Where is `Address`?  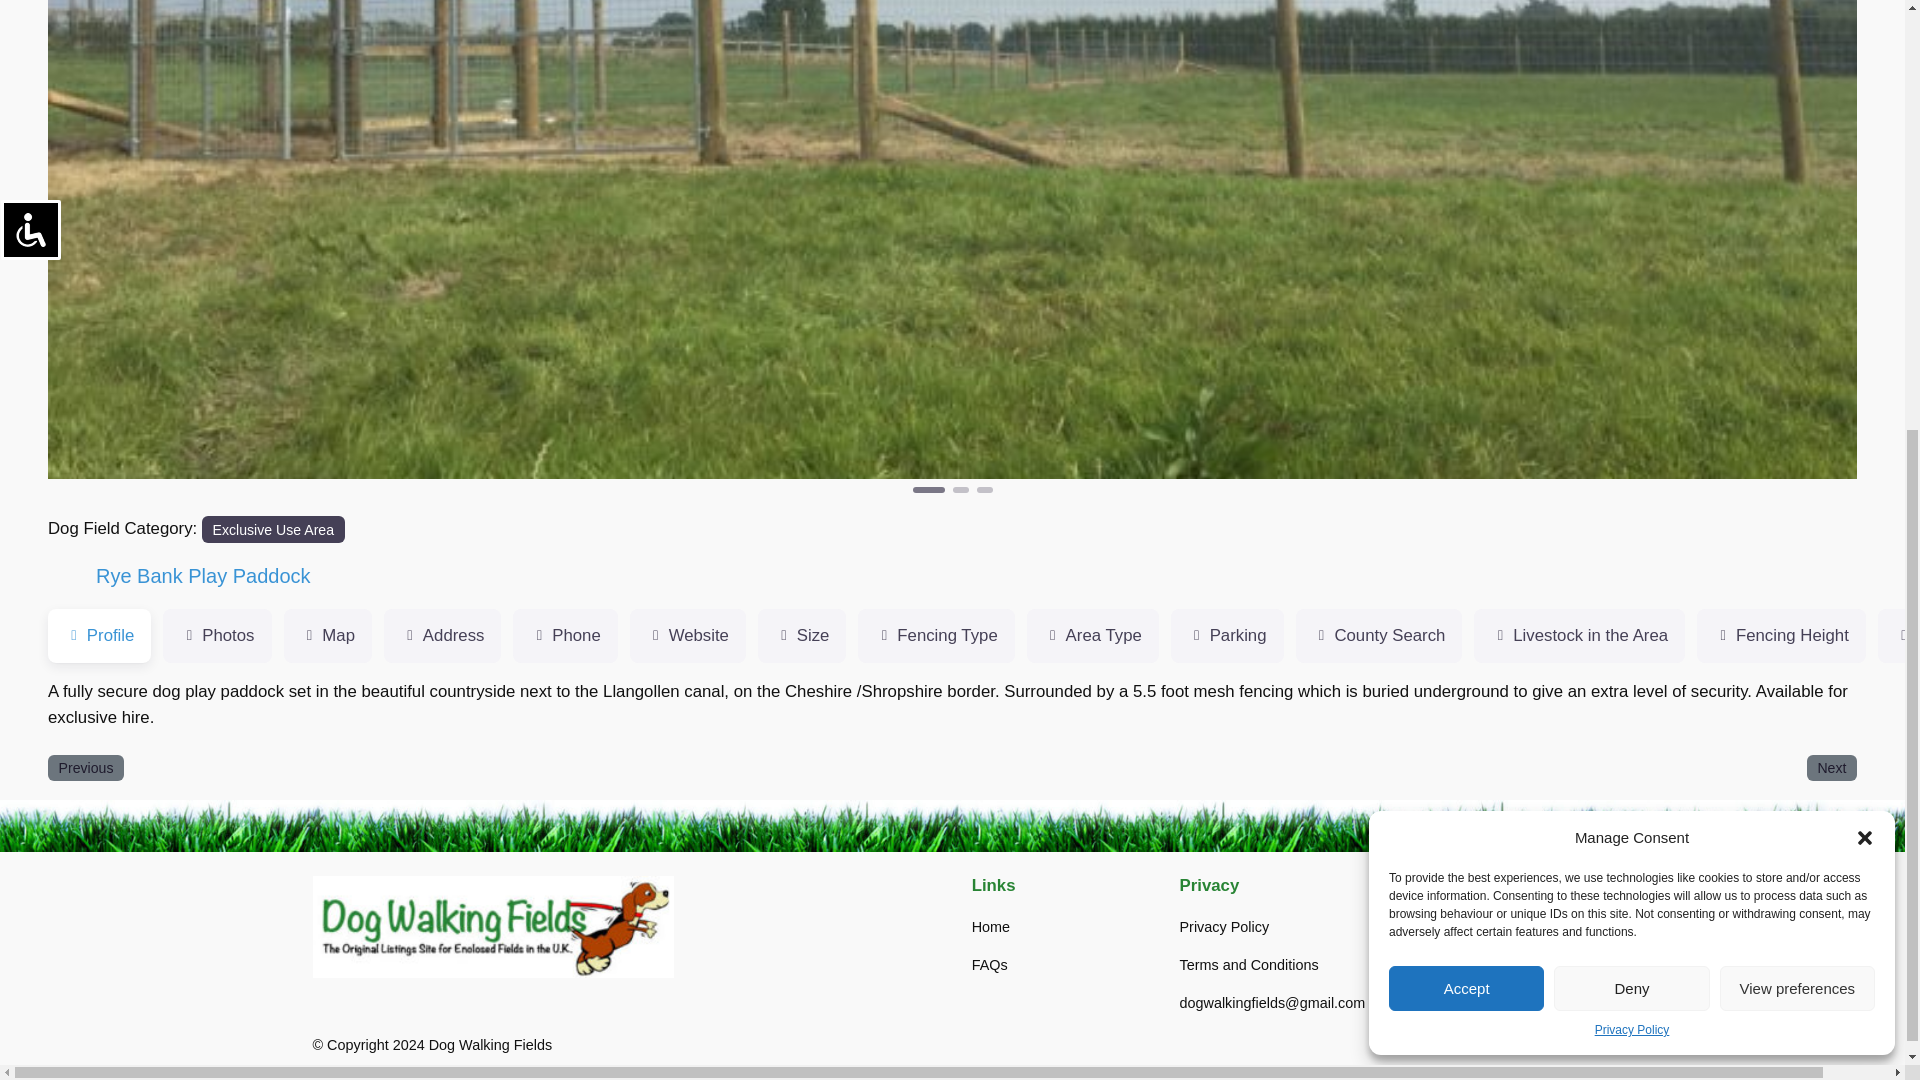
Address is located at coordinates (442, 636).